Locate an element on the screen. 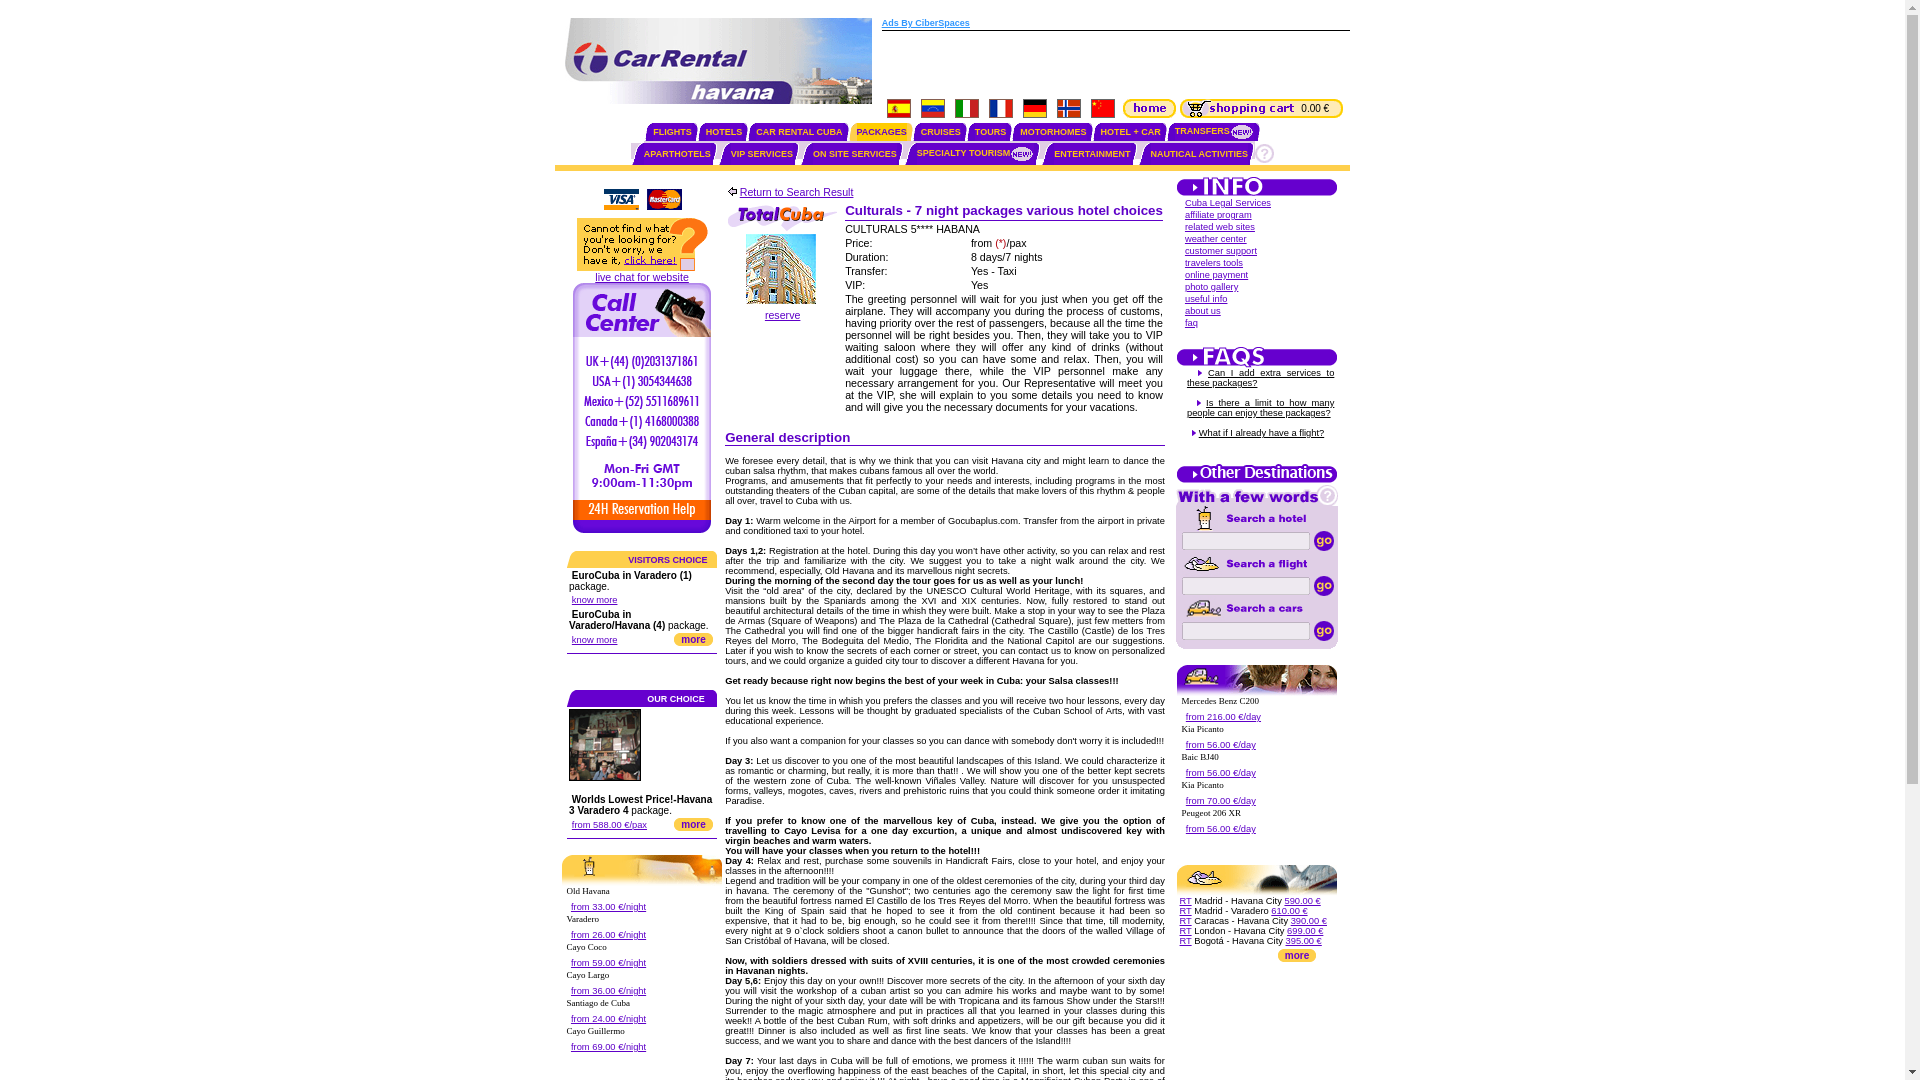 The width and height of the screenshot is (1920, 1080). APARTHOTELS is located at coordinates (676, 154).